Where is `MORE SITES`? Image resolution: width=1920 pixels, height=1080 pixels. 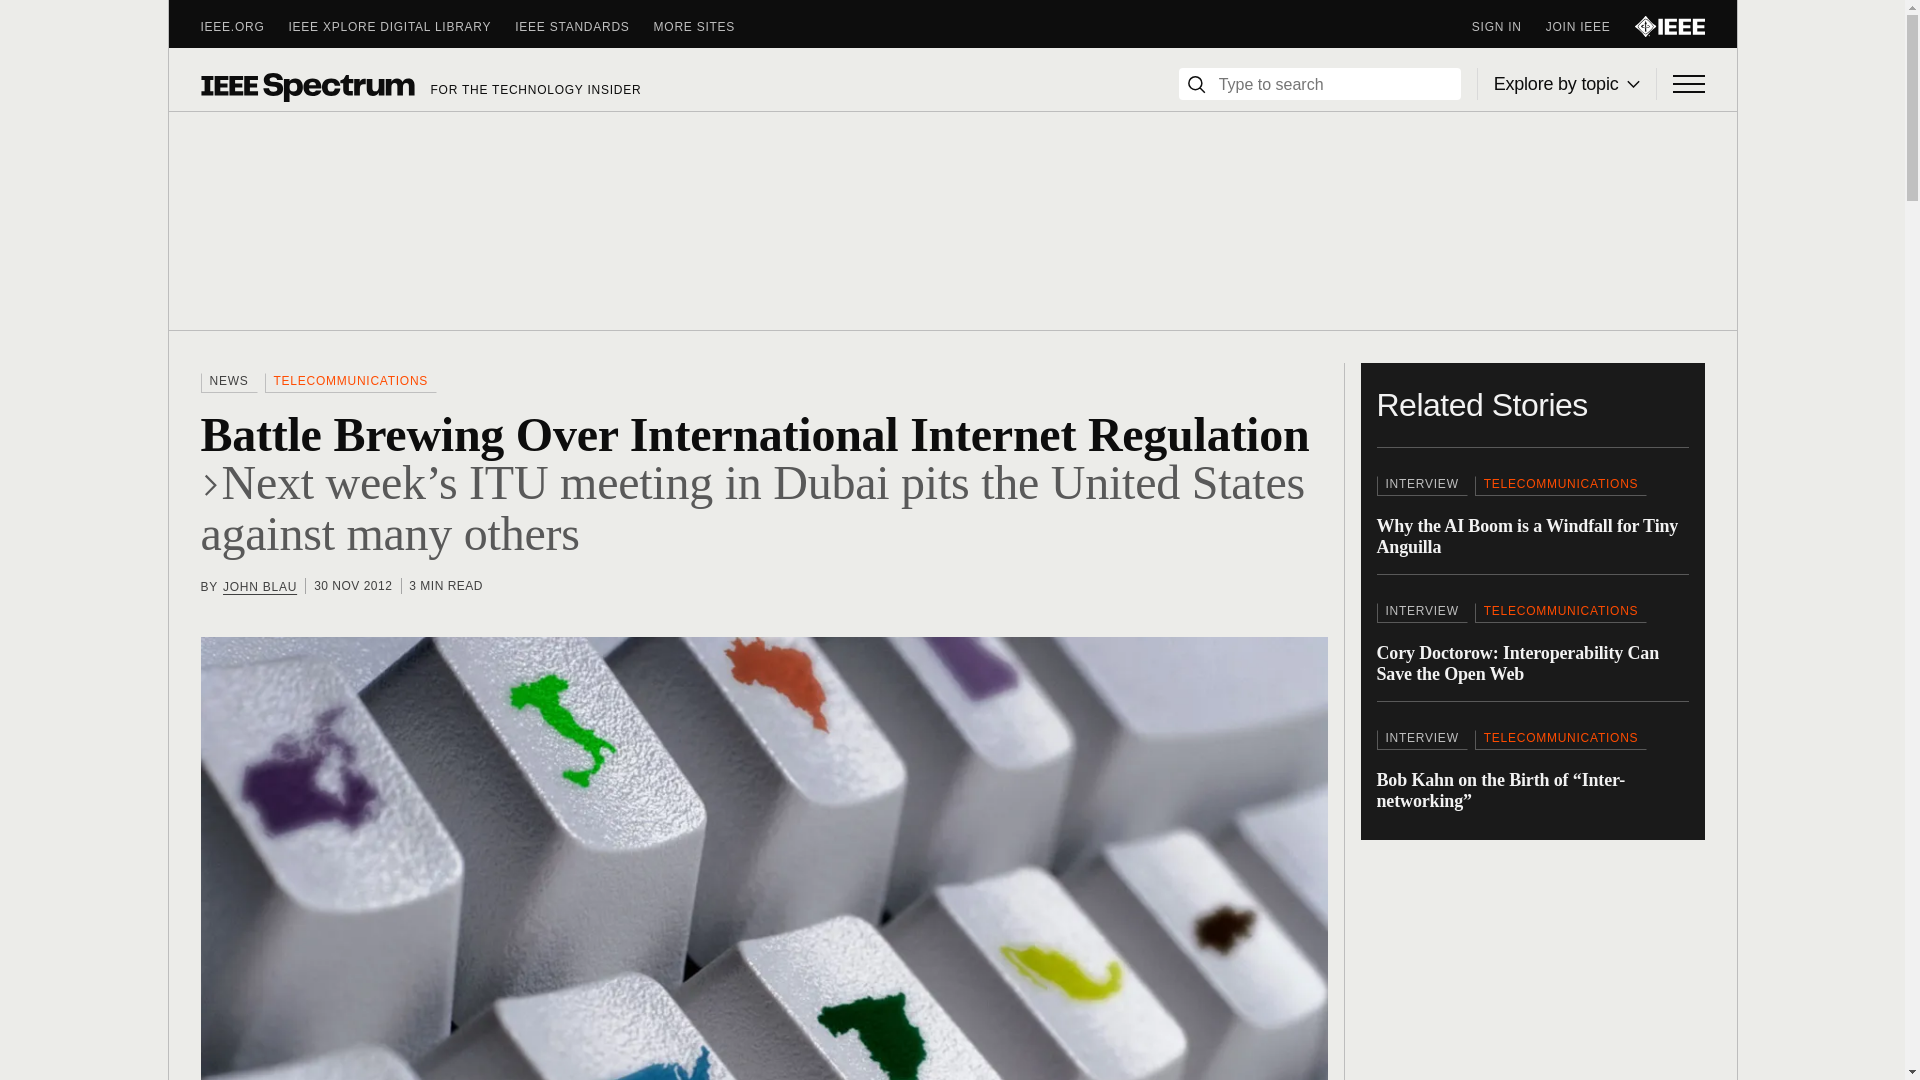
MORE SITES is located at coordinates (707, 26).